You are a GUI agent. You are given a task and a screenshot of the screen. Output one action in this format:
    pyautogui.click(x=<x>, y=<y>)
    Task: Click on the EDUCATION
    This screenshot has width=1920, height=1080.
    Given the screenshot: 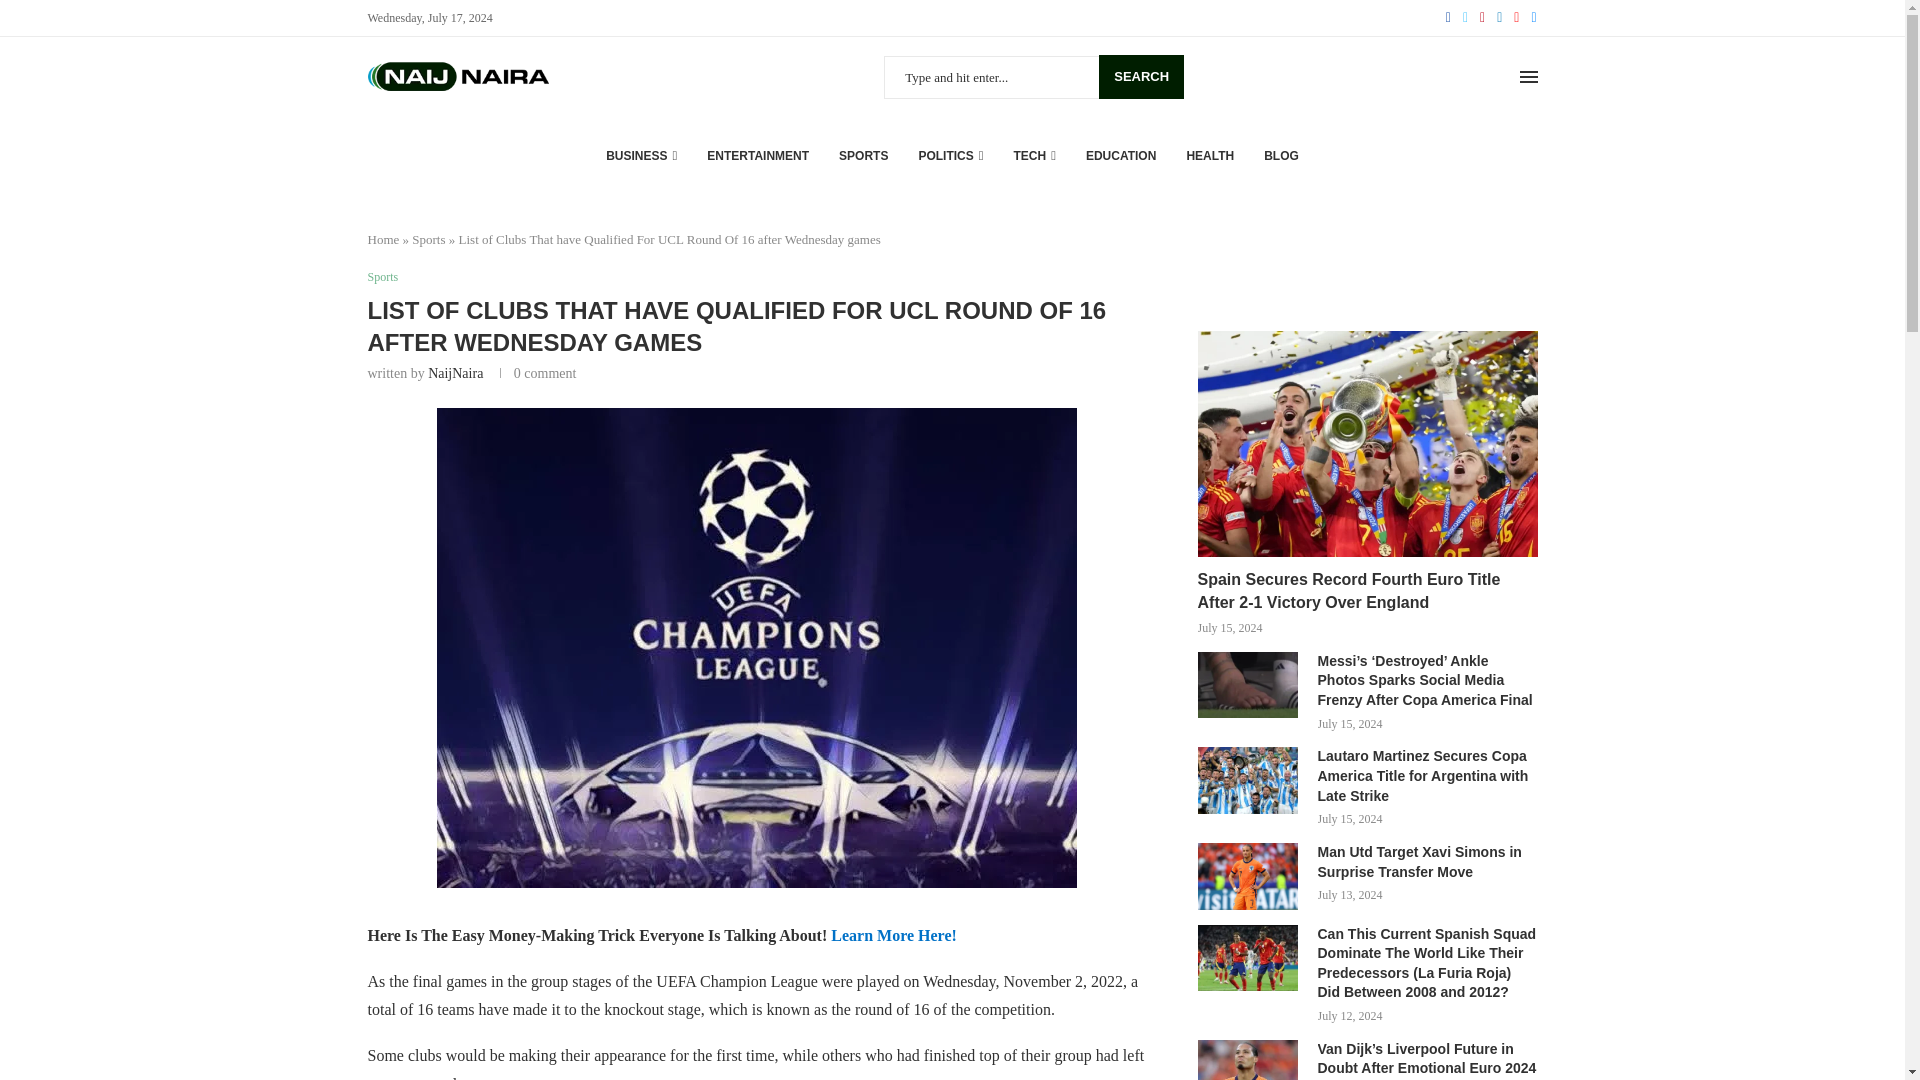 What is the action you would take?
    pyautogui.click(x=1120, y=156)
    